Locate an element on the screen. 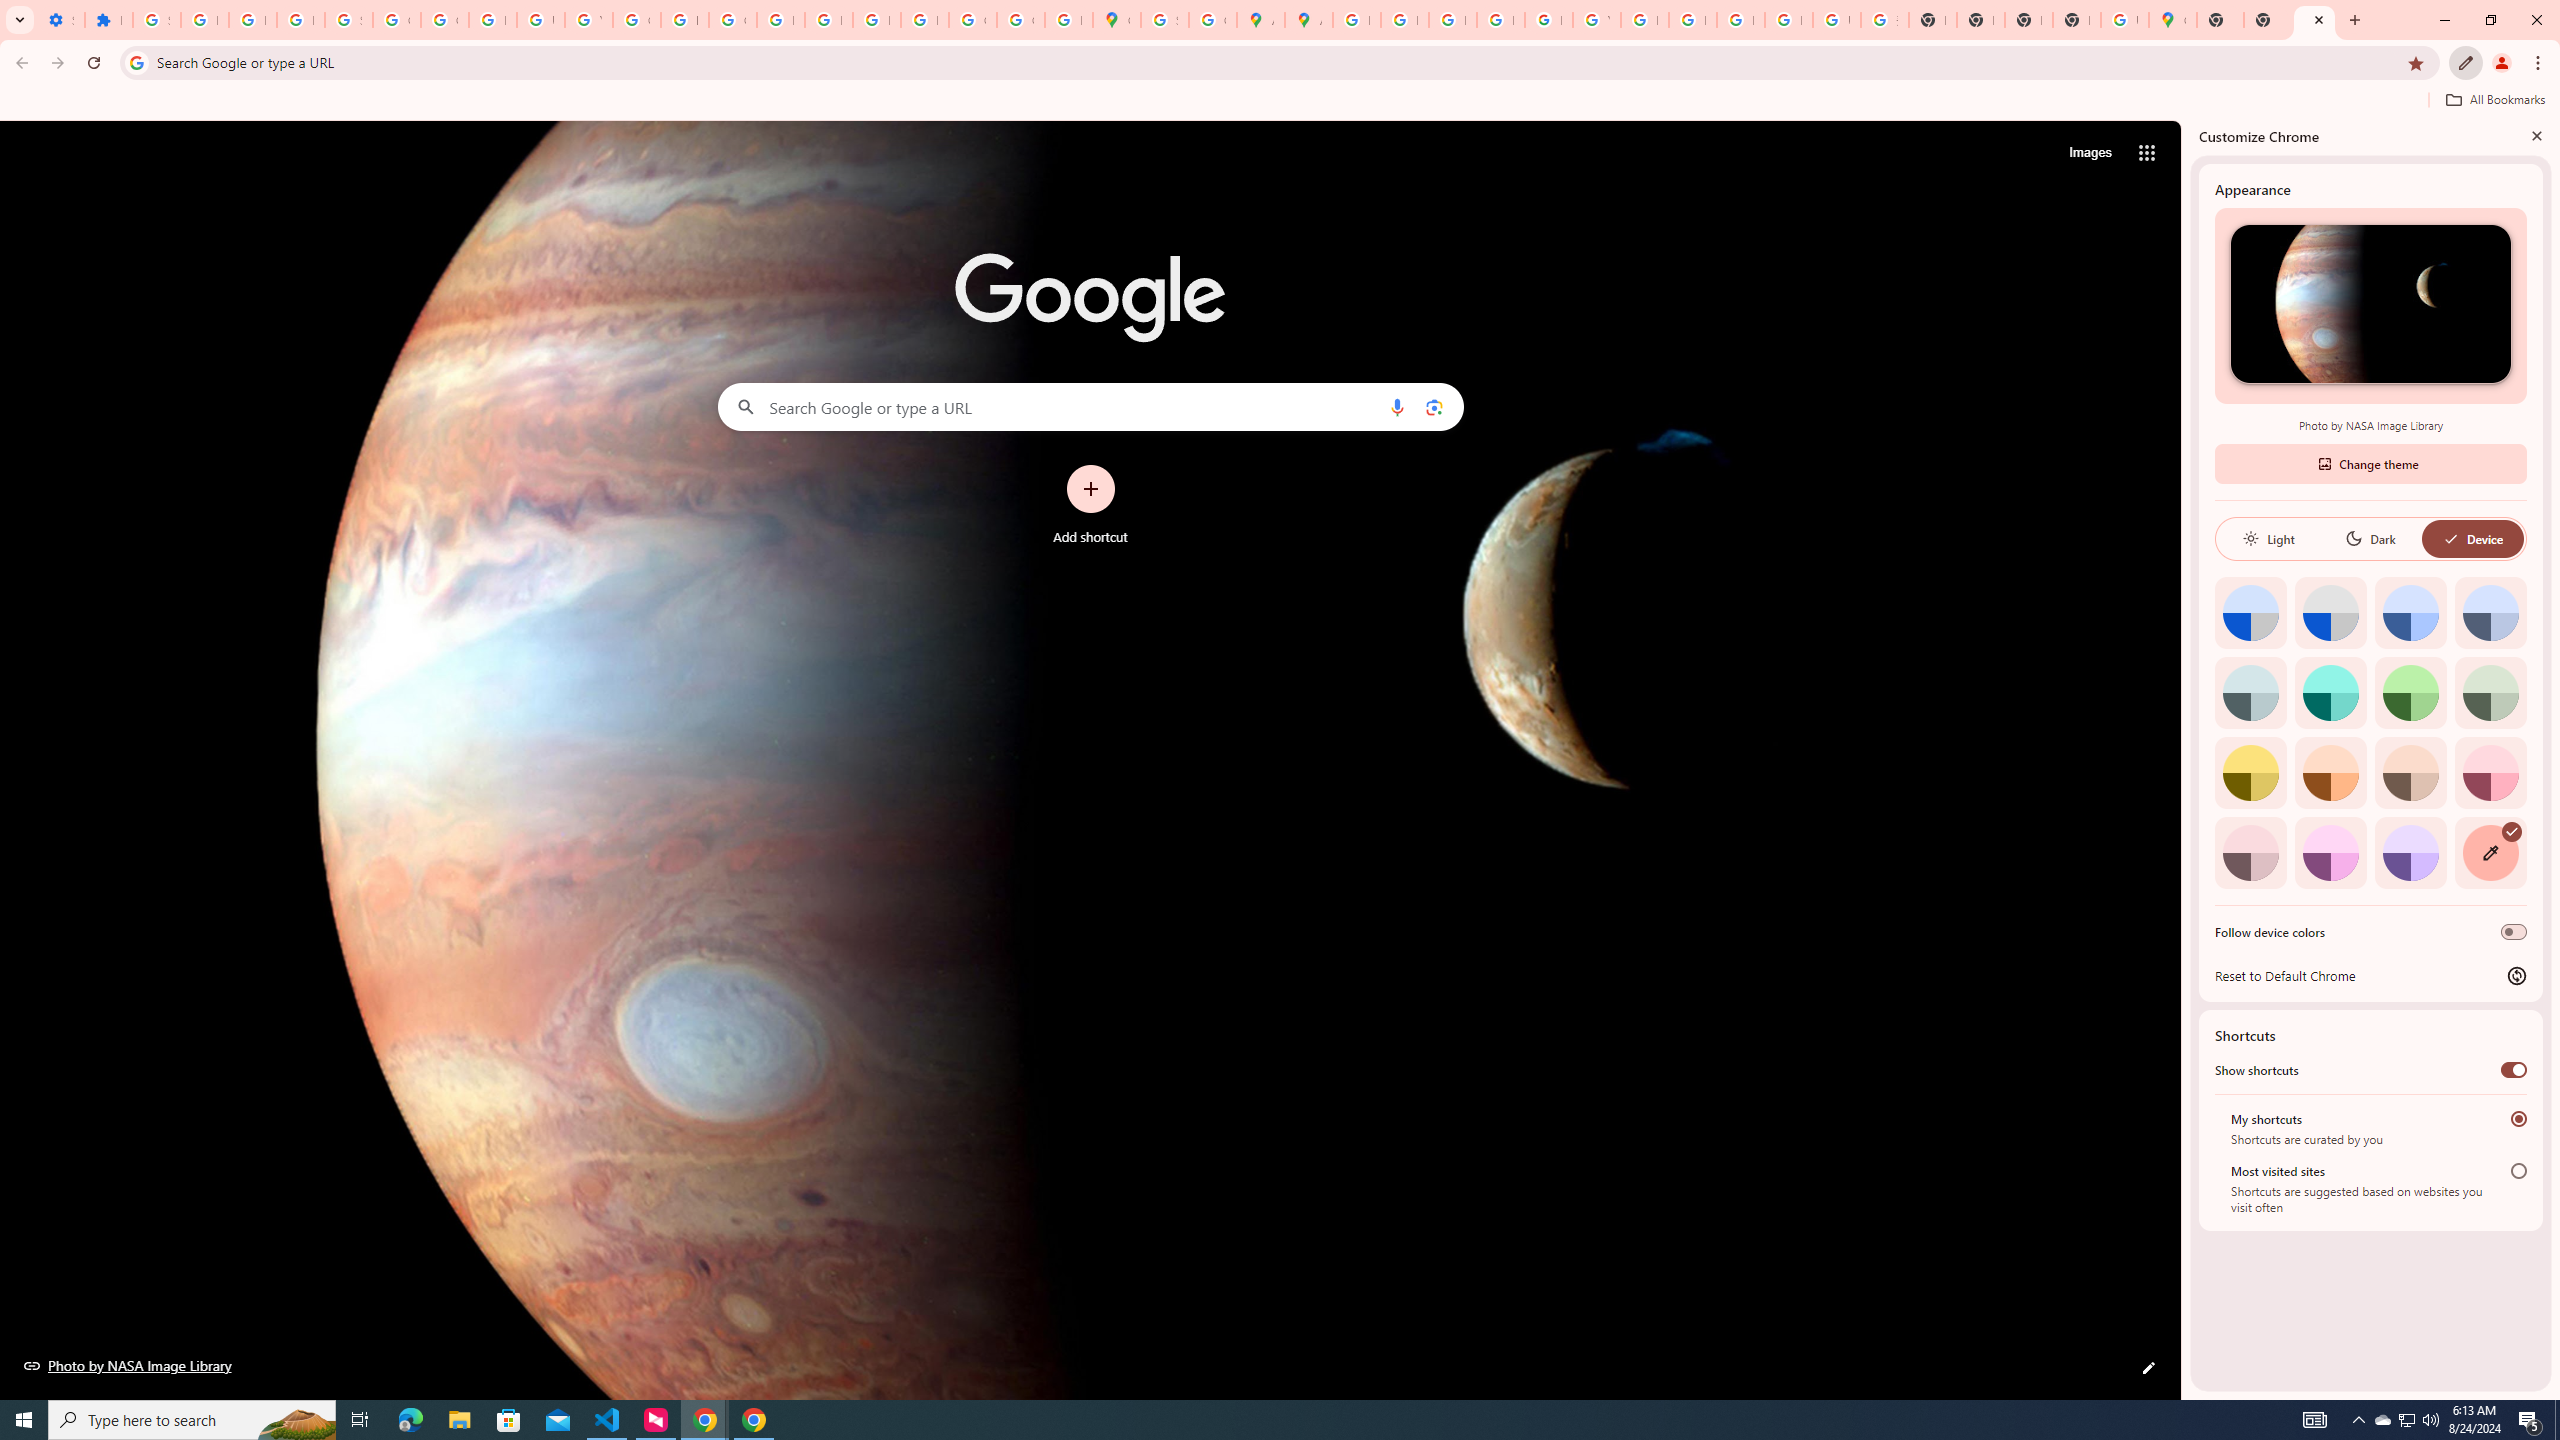  Settings - On startup is located at coordinates (61, 20).